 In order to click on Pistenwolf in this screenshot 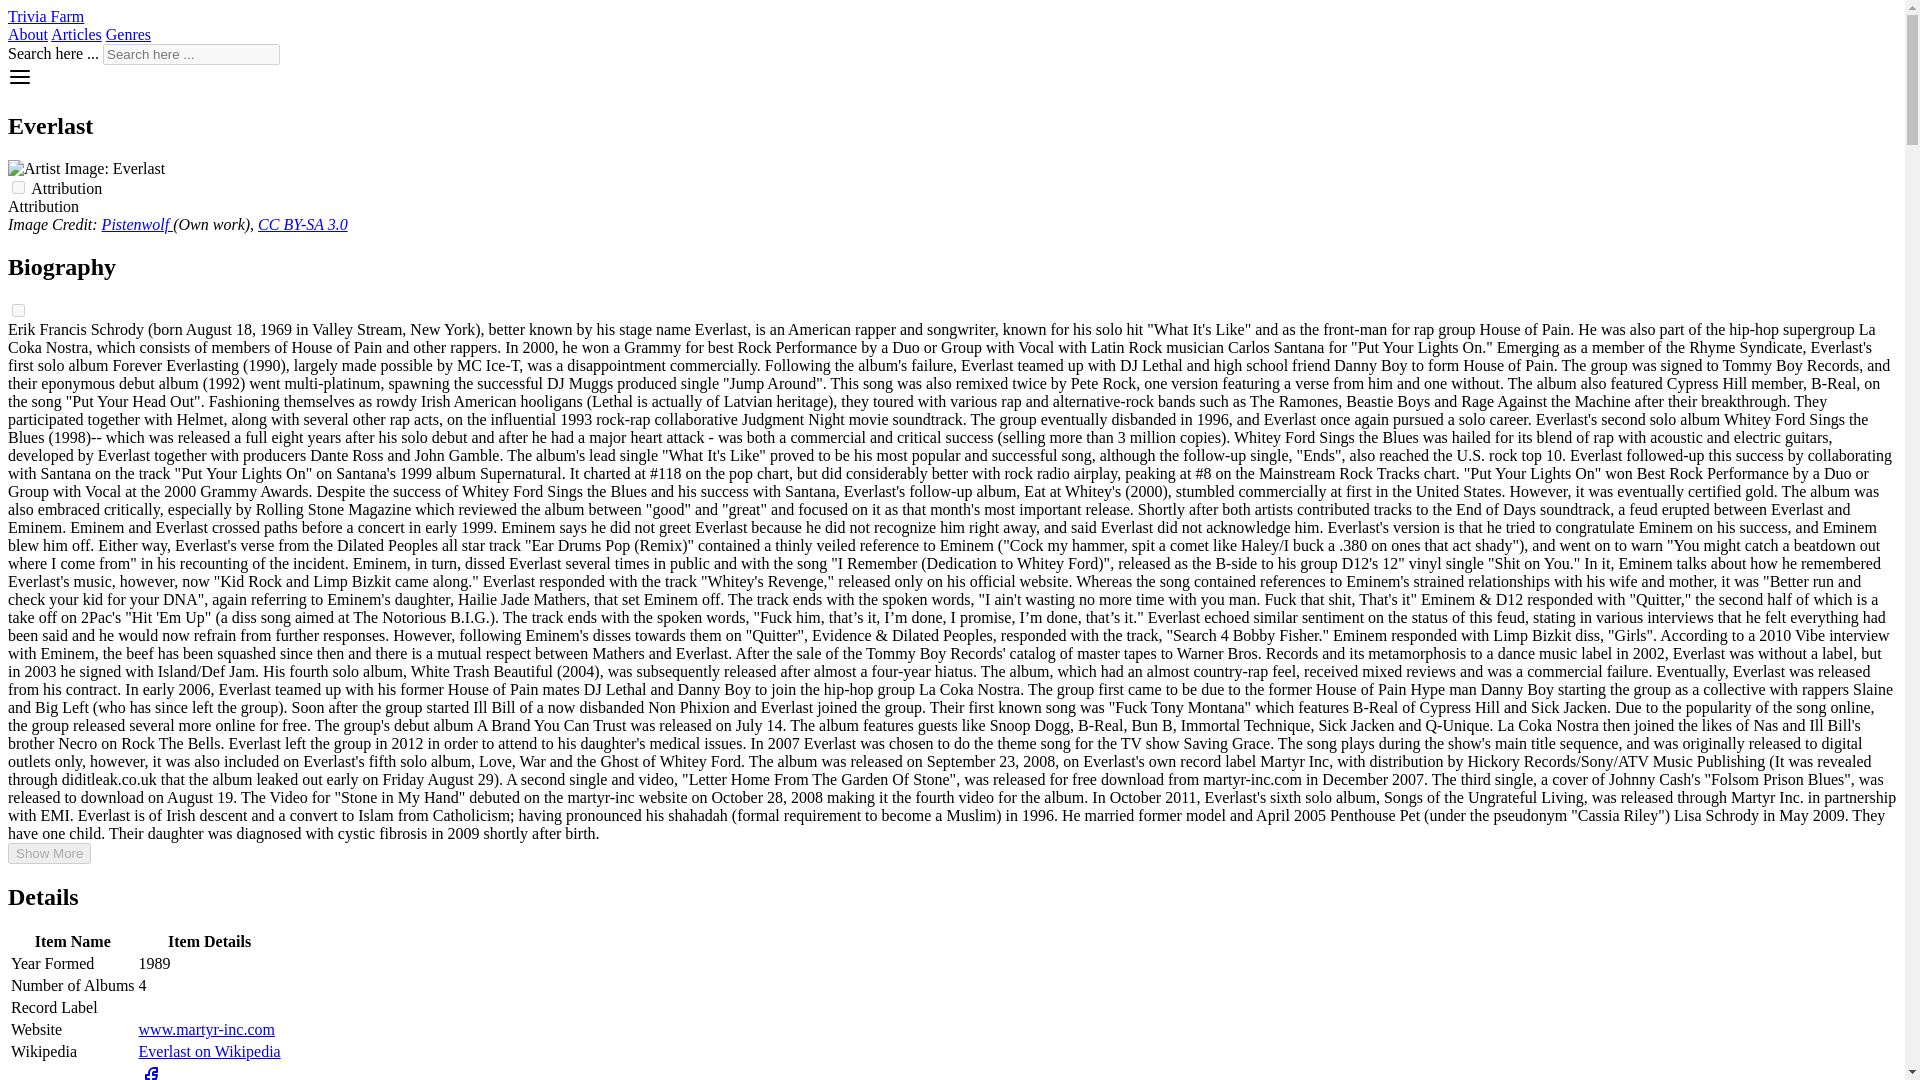, I will do `click(138, 224)`.